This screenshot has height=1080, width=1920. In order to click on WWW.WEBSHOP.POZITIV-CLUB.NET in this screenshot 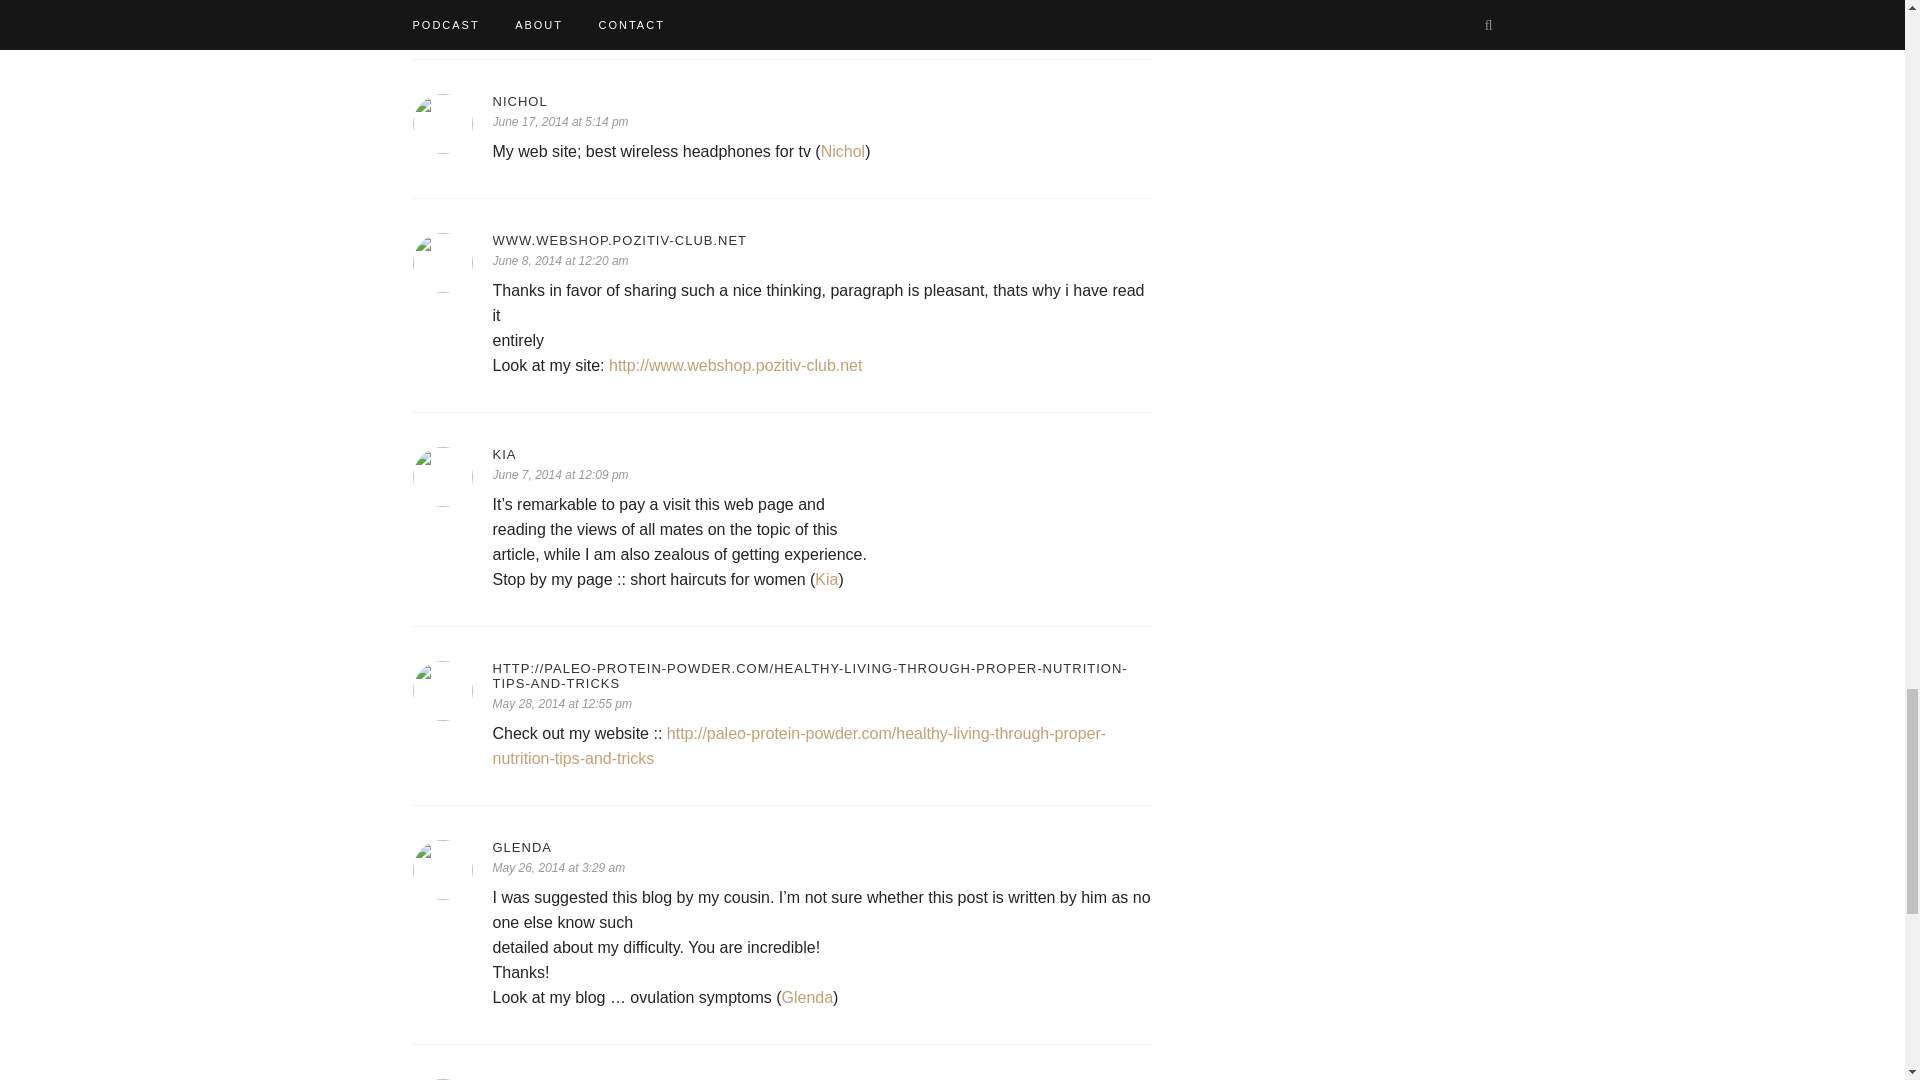, I will do `click(822, 240)`.